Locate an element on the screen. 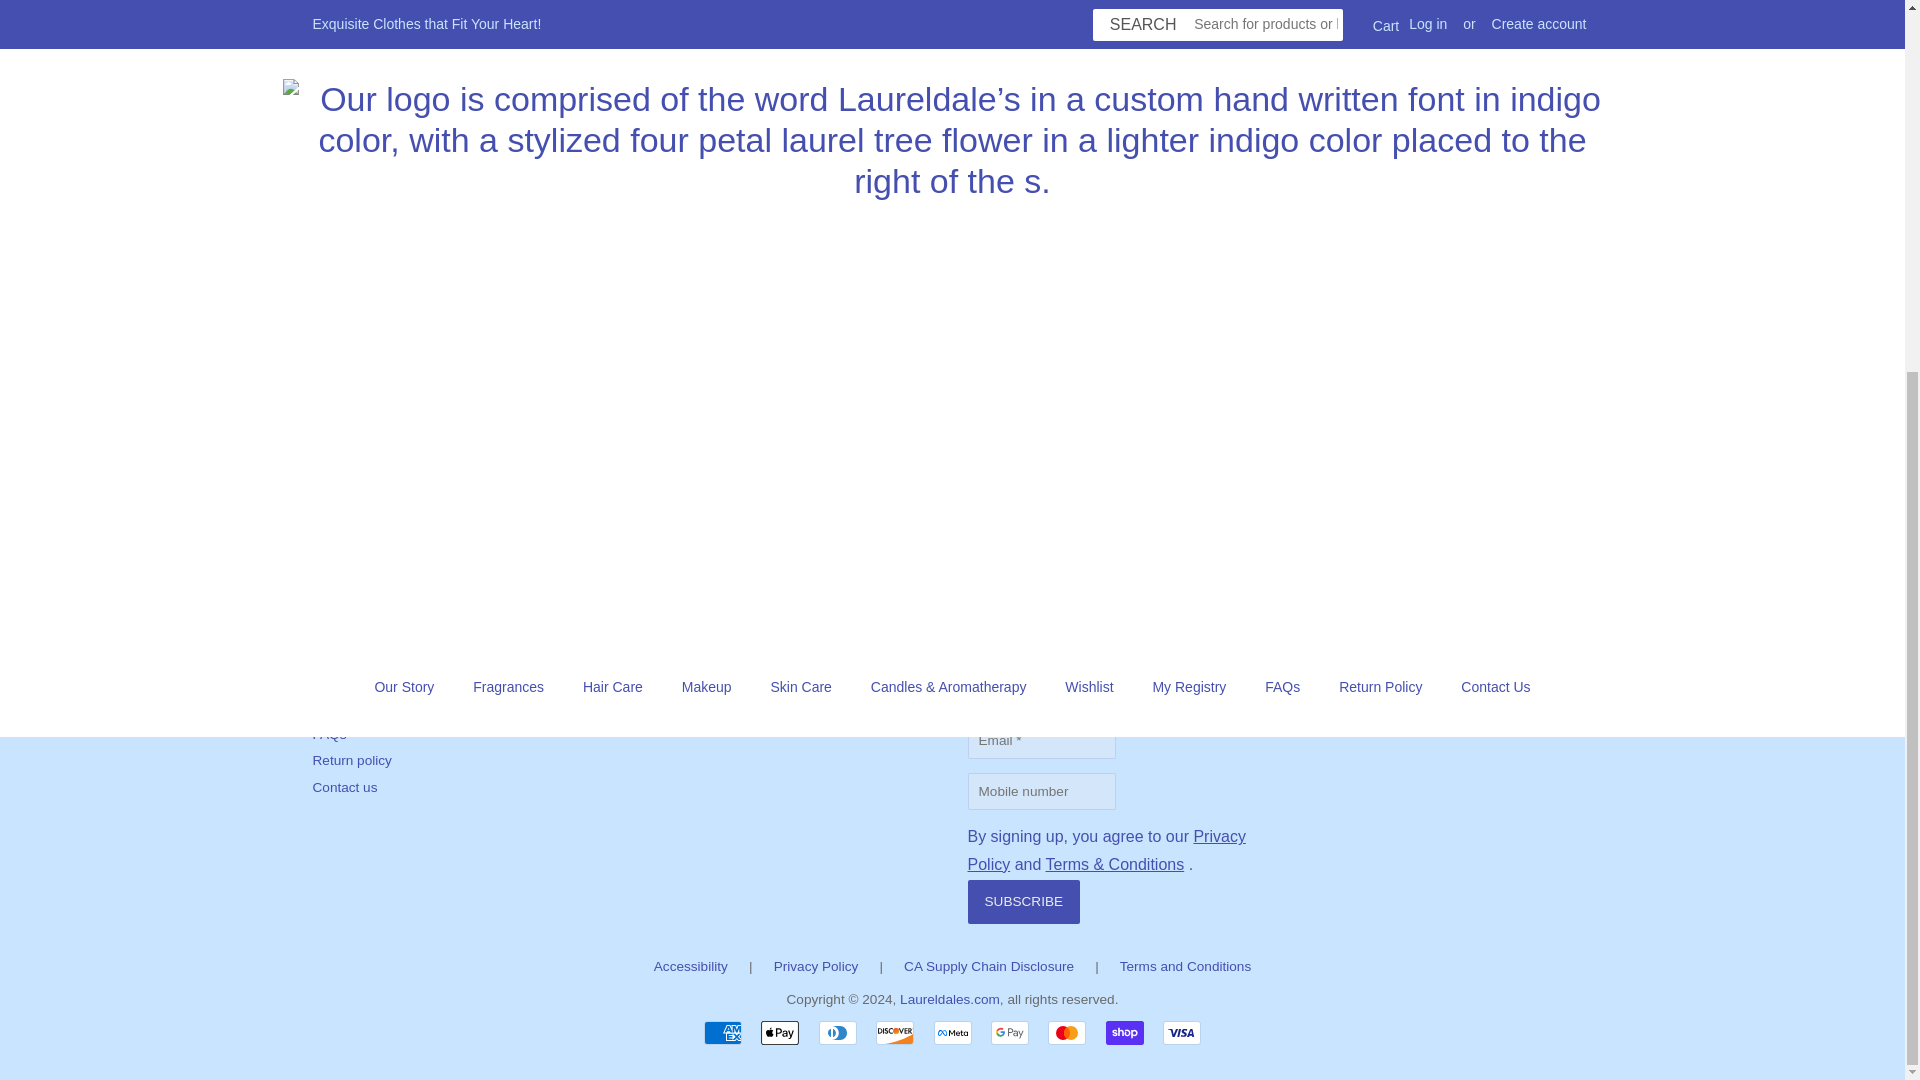 This screenshot has width=1920, height=1080. Tiktok is located at coordinates (1450, 580).